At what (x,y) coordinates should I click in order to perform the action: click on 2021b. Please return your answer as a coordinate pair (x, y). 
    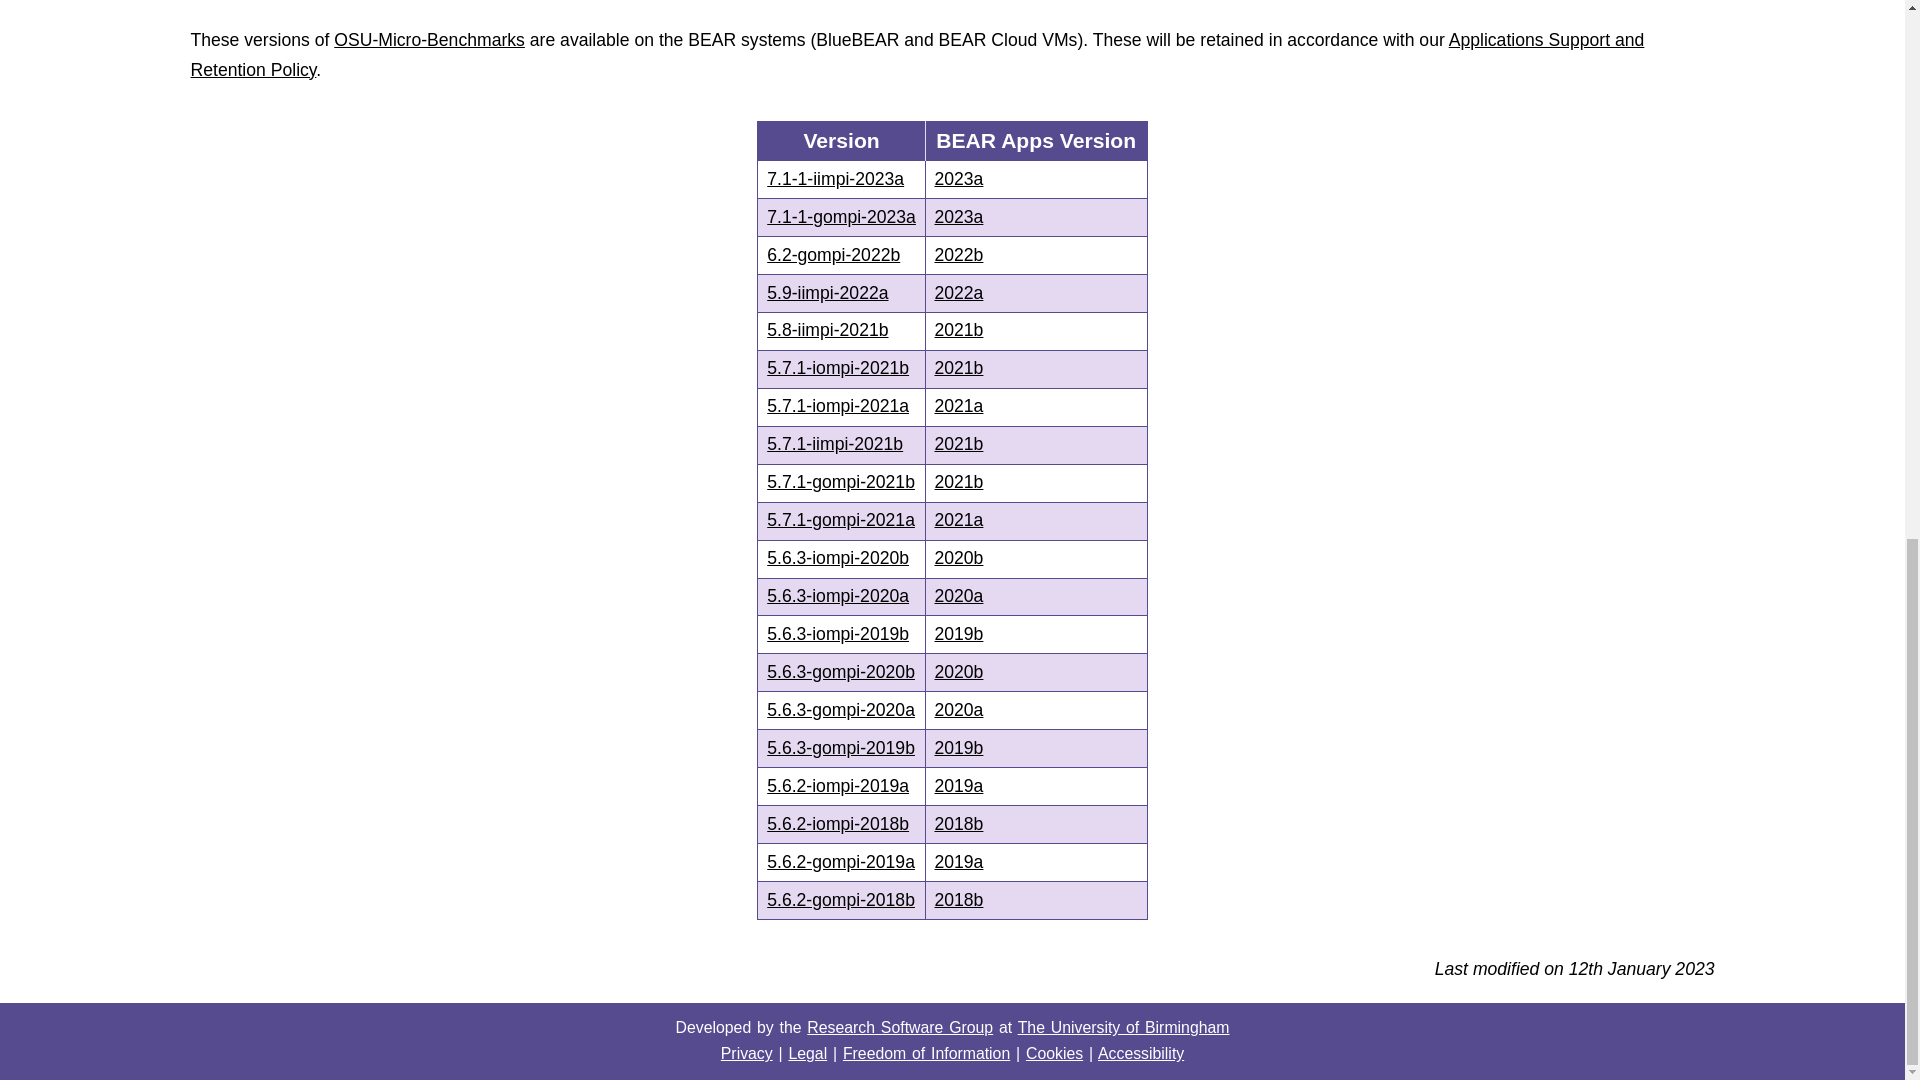
    Looking at the image, I should click on (1036, 369).